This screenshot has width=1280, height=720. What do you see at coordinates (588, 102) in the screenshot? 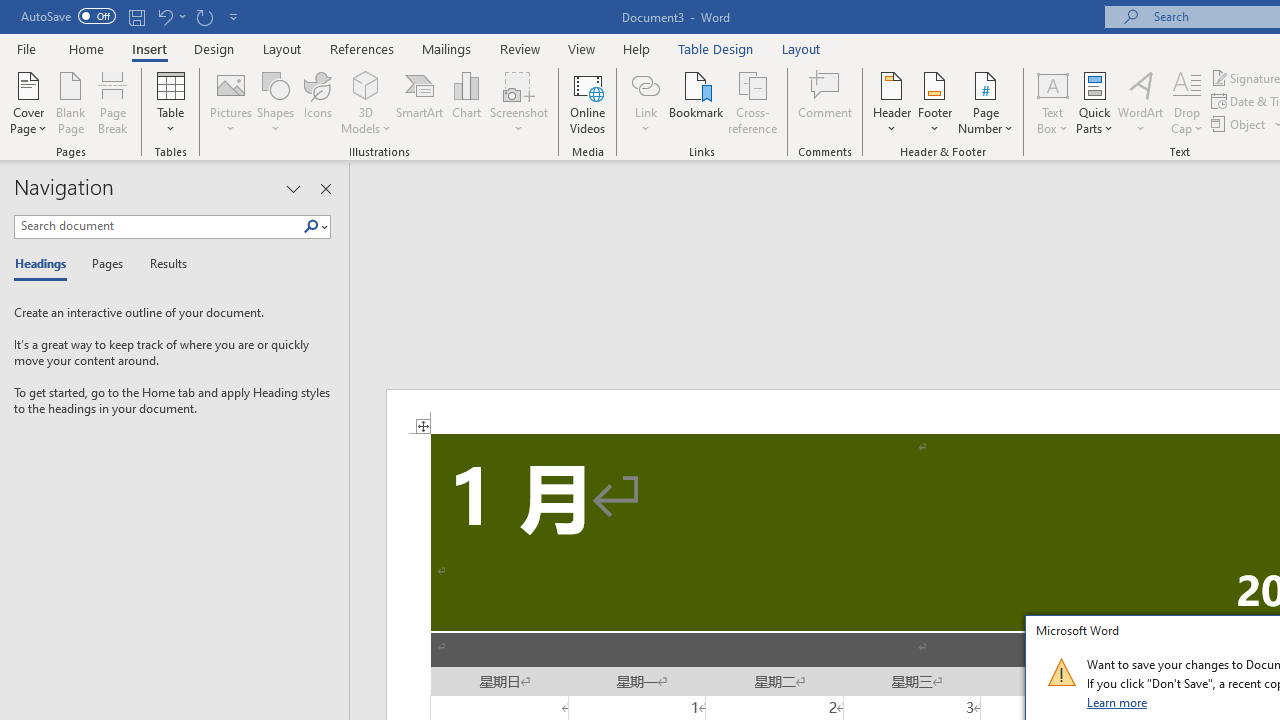
I see `Online Videos...` at bounding box center [588, 102].